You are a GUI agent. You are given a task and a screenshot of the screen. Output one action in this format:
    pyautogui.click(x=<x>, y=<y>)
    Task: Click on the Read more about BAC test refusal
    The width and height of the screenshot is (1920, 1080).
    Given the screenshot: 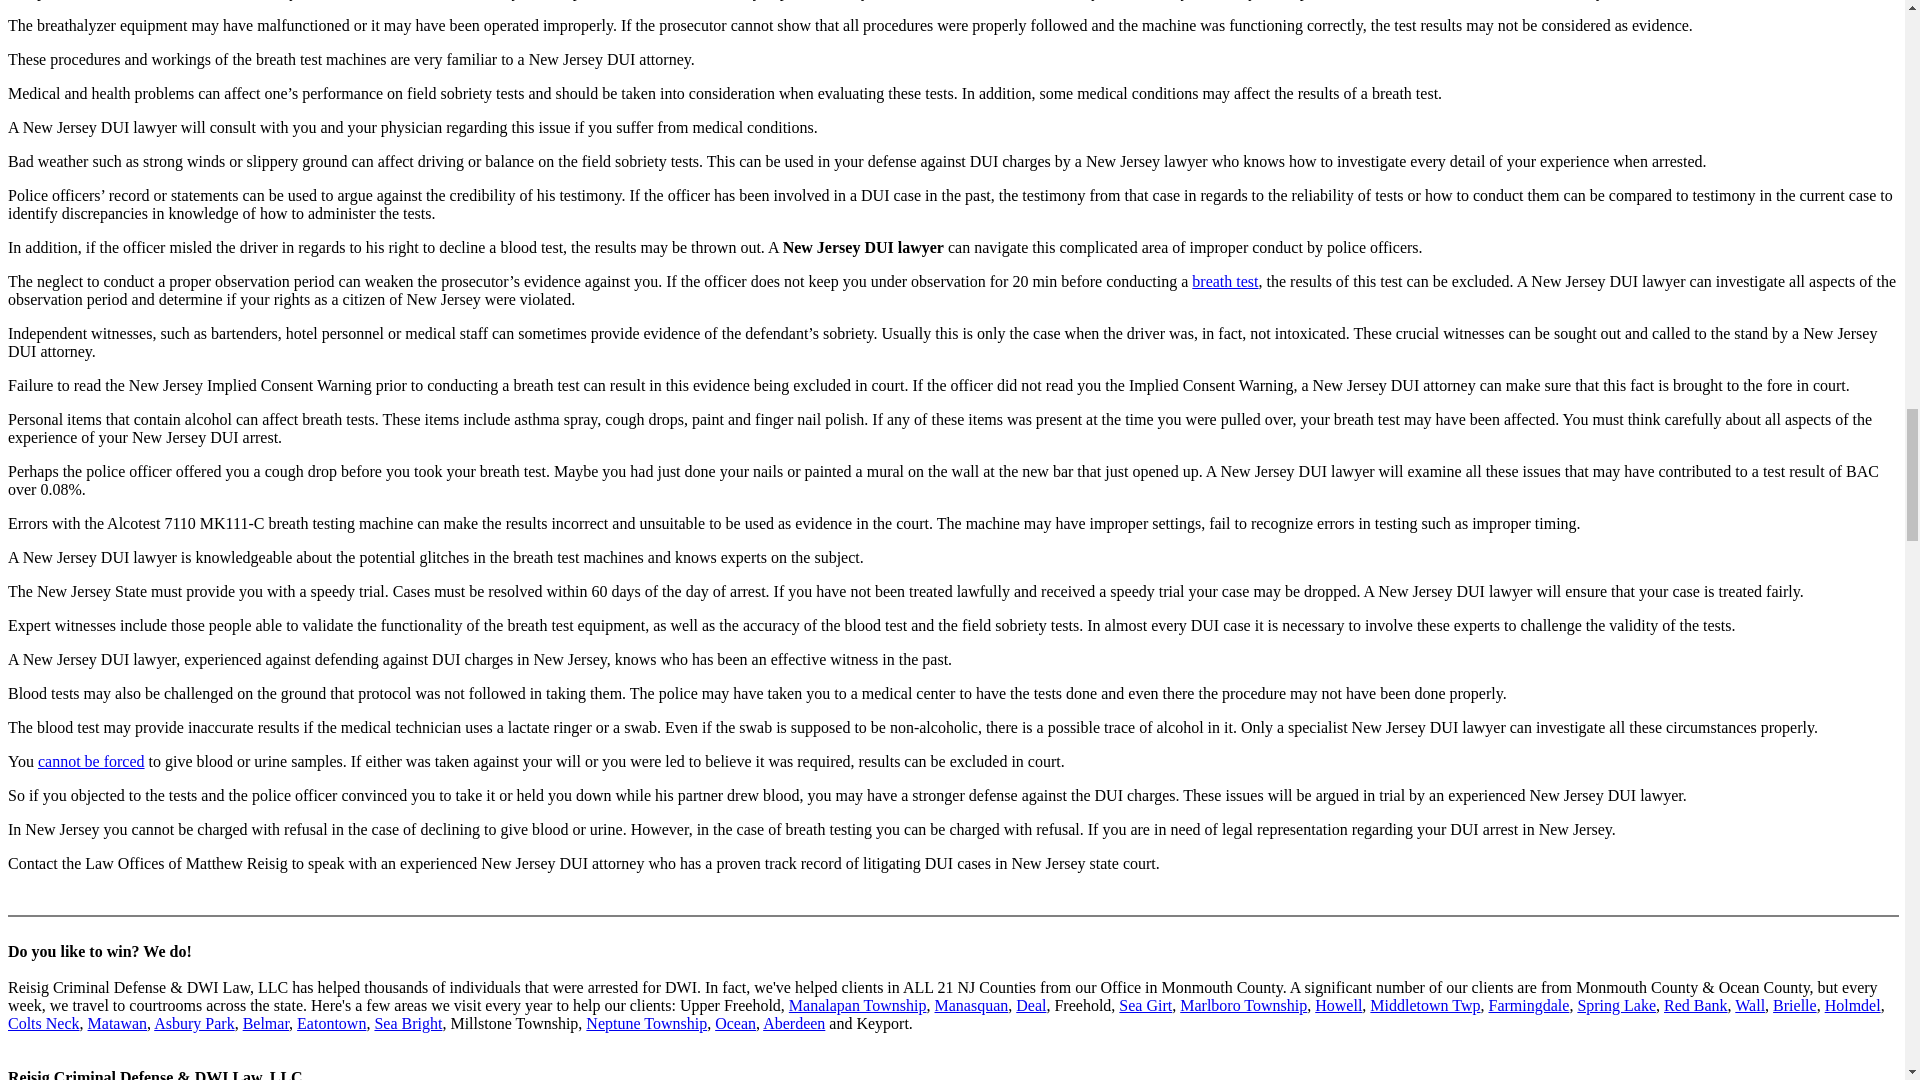 What is the action you would take?
    pyautogui.click(x=92, y=761)
    